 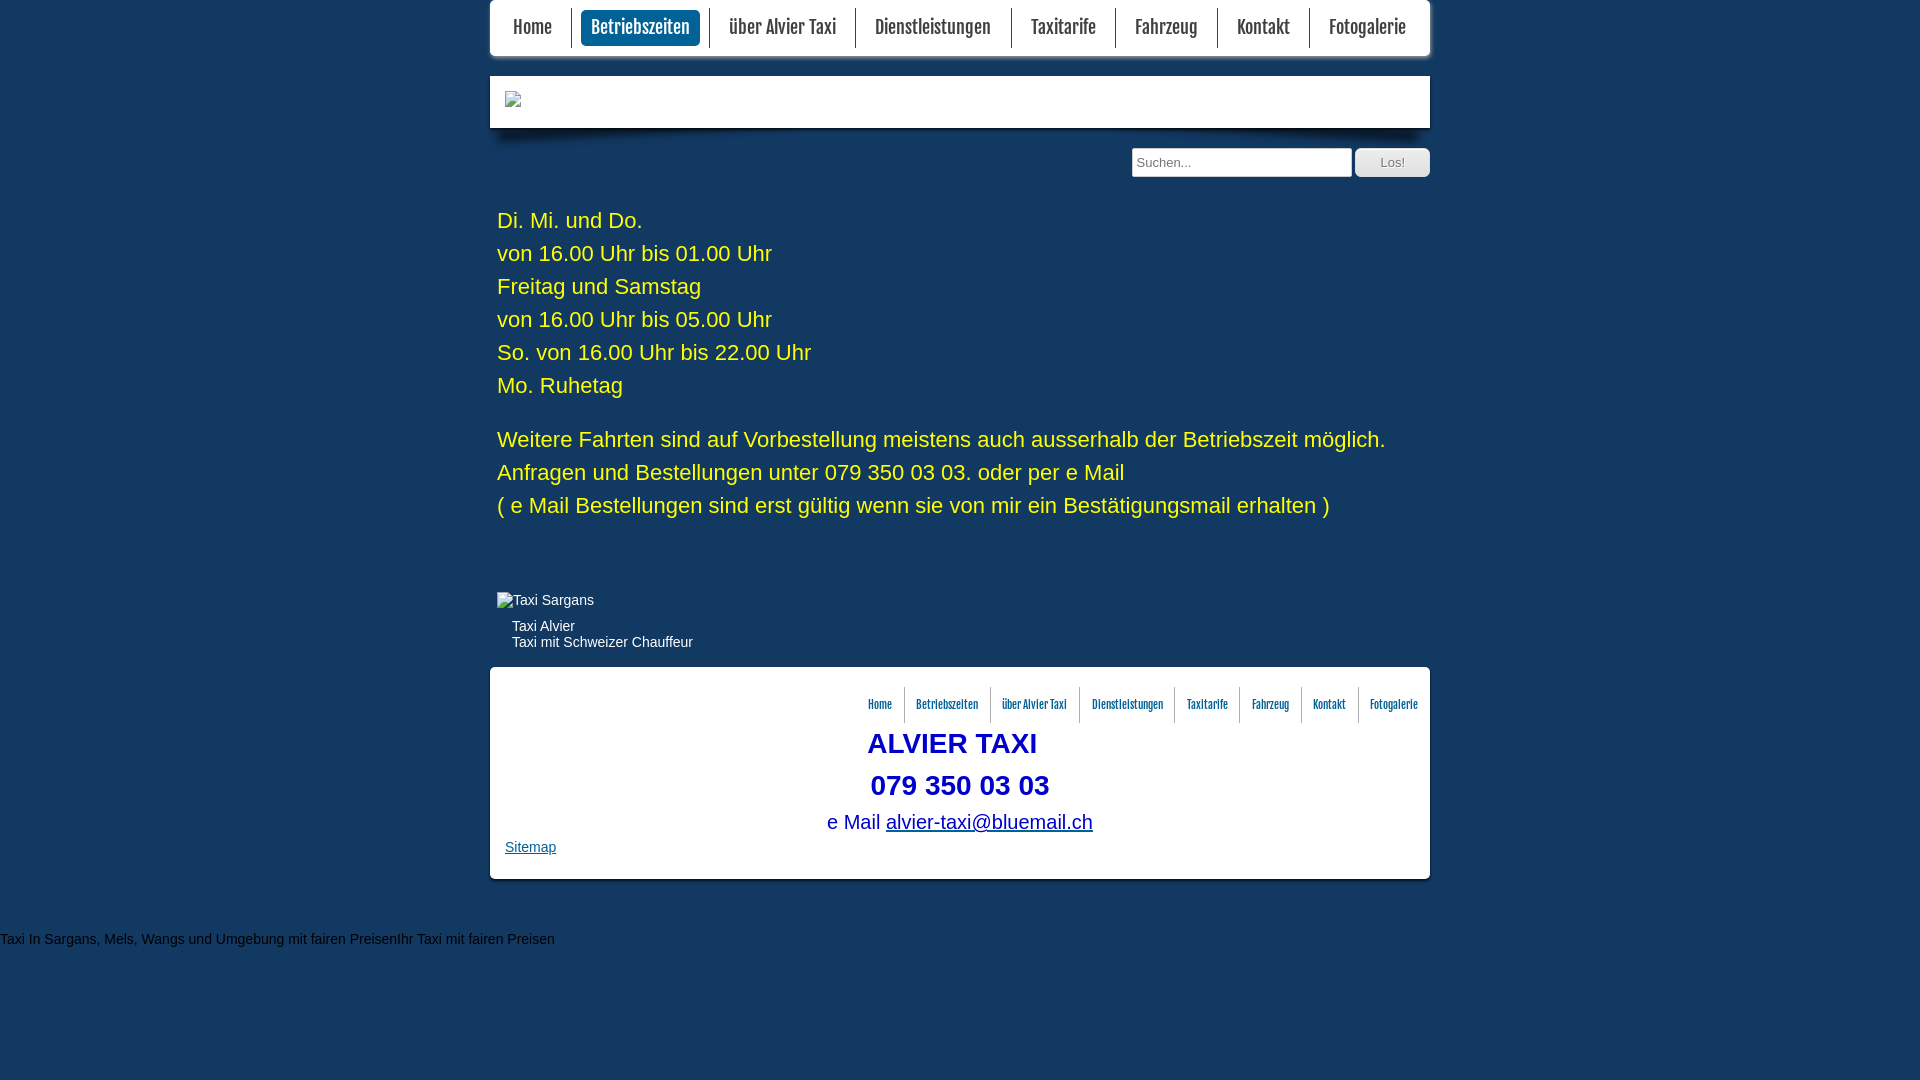 I want to click on Home, so click(x=532, y=28).